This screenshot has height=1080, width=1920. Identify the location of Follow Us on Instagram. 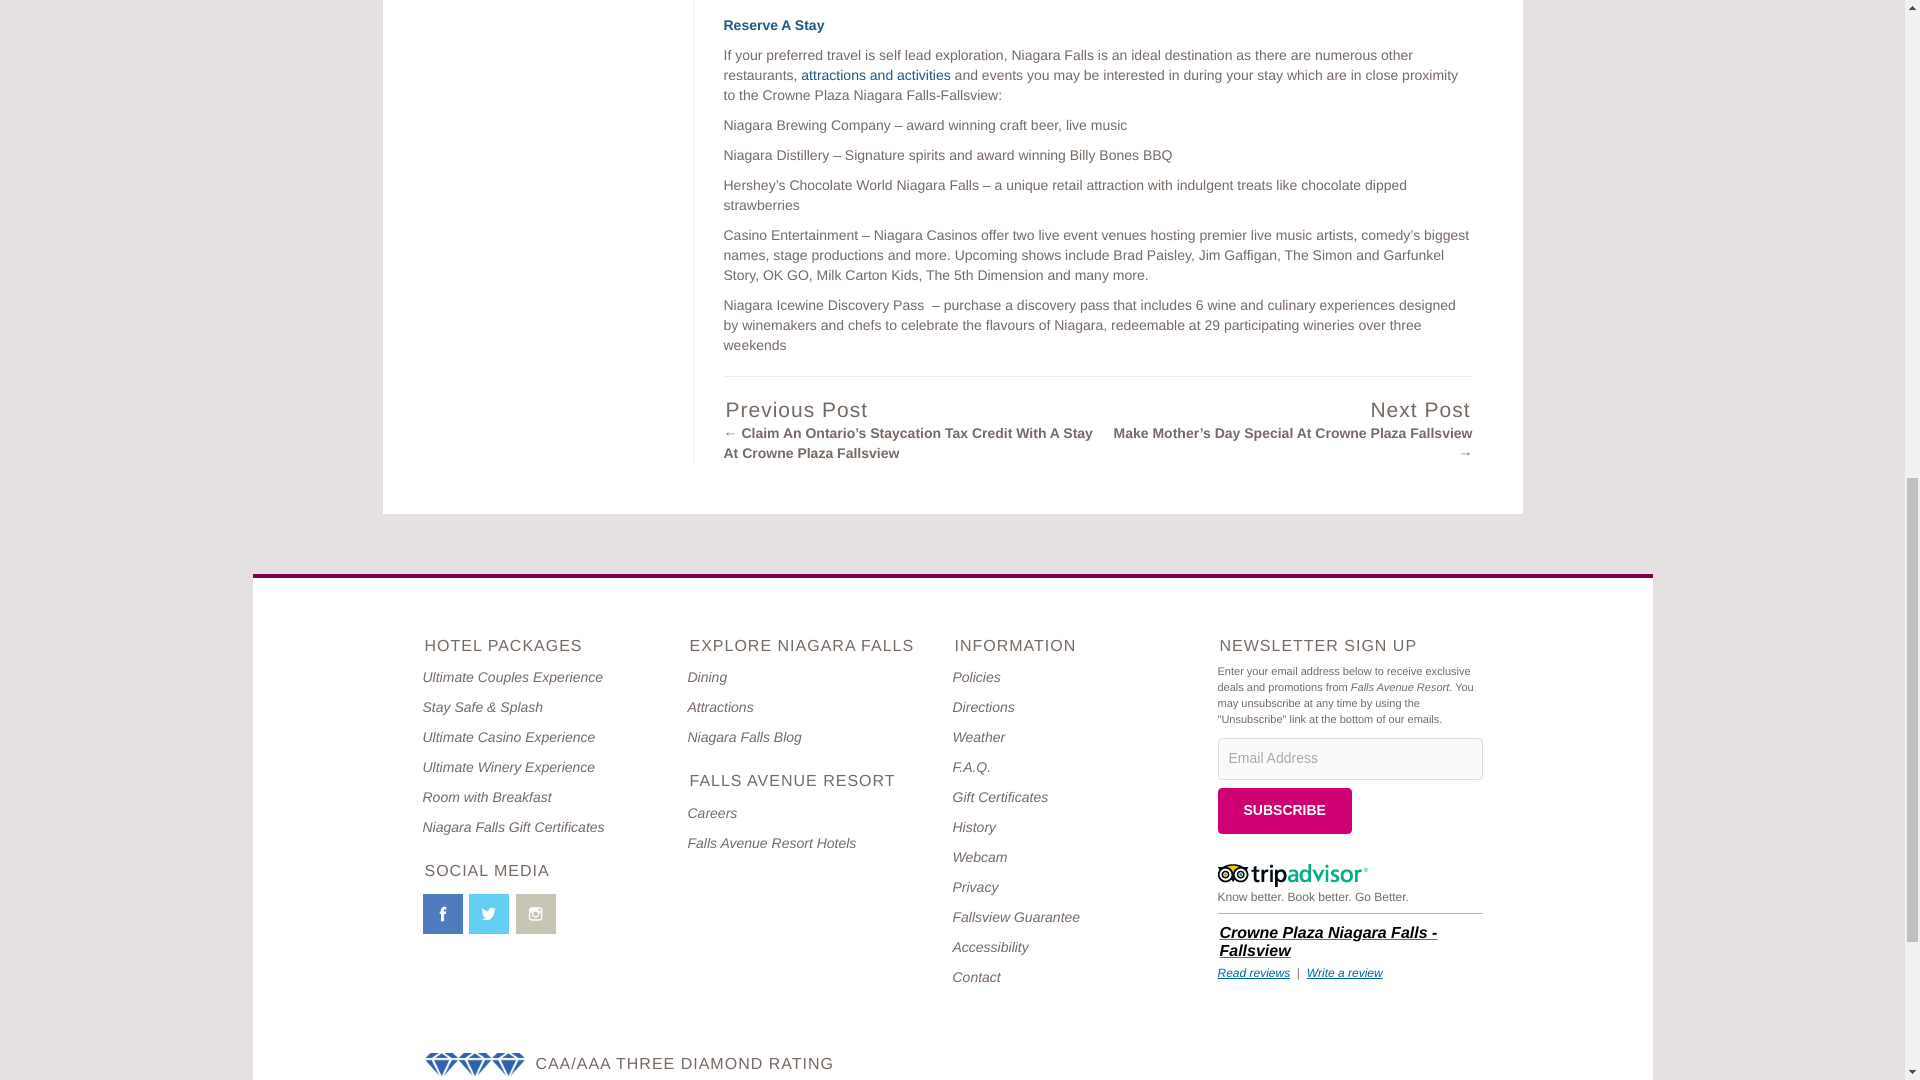
(536, 913).